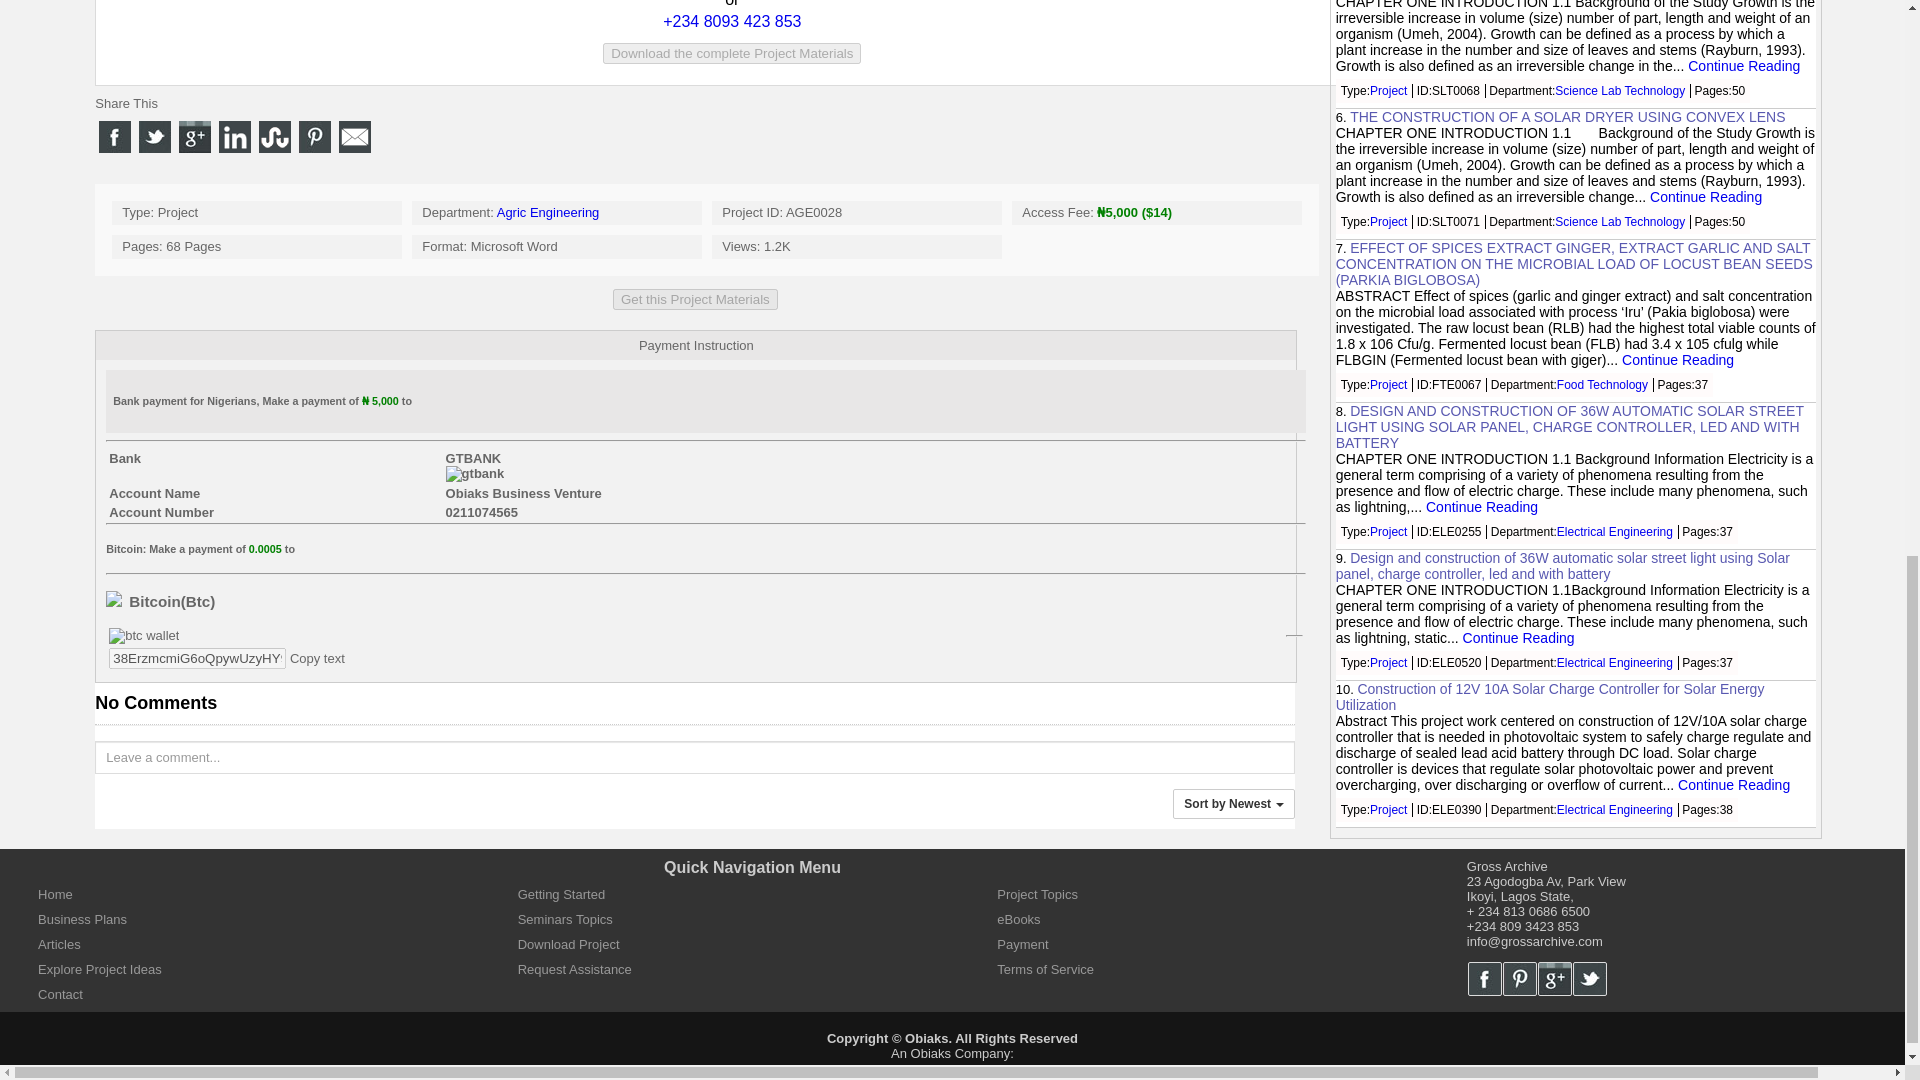 The width and height of the screenshot is (1920, 1080). What do you see at coordinates (194, 136) in the screenshot?
I see `Share on Google Plus` at bounding box center [194, 136].